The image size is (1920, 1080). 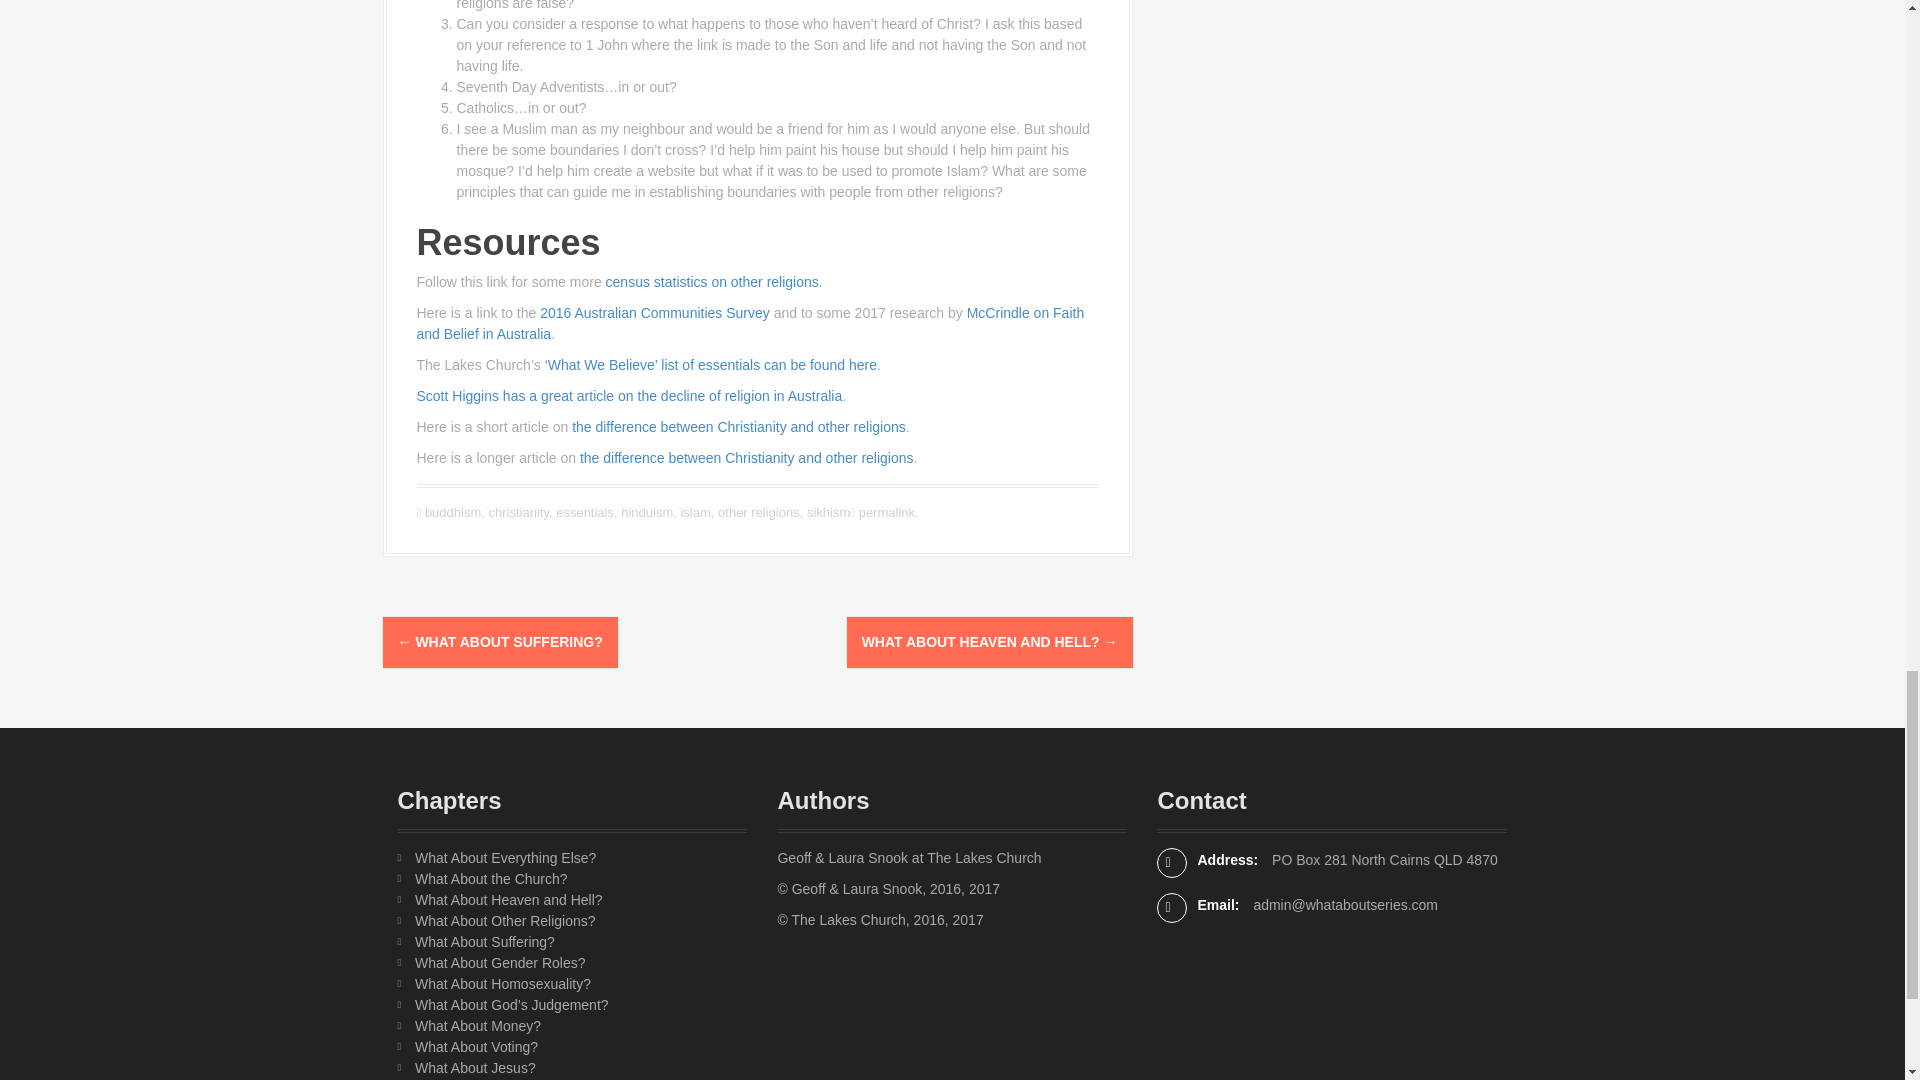 What do you see at coordinates (474, 1067) in the screenshot?
I see `What About Jesus?` at bounding box center [474, 1067].